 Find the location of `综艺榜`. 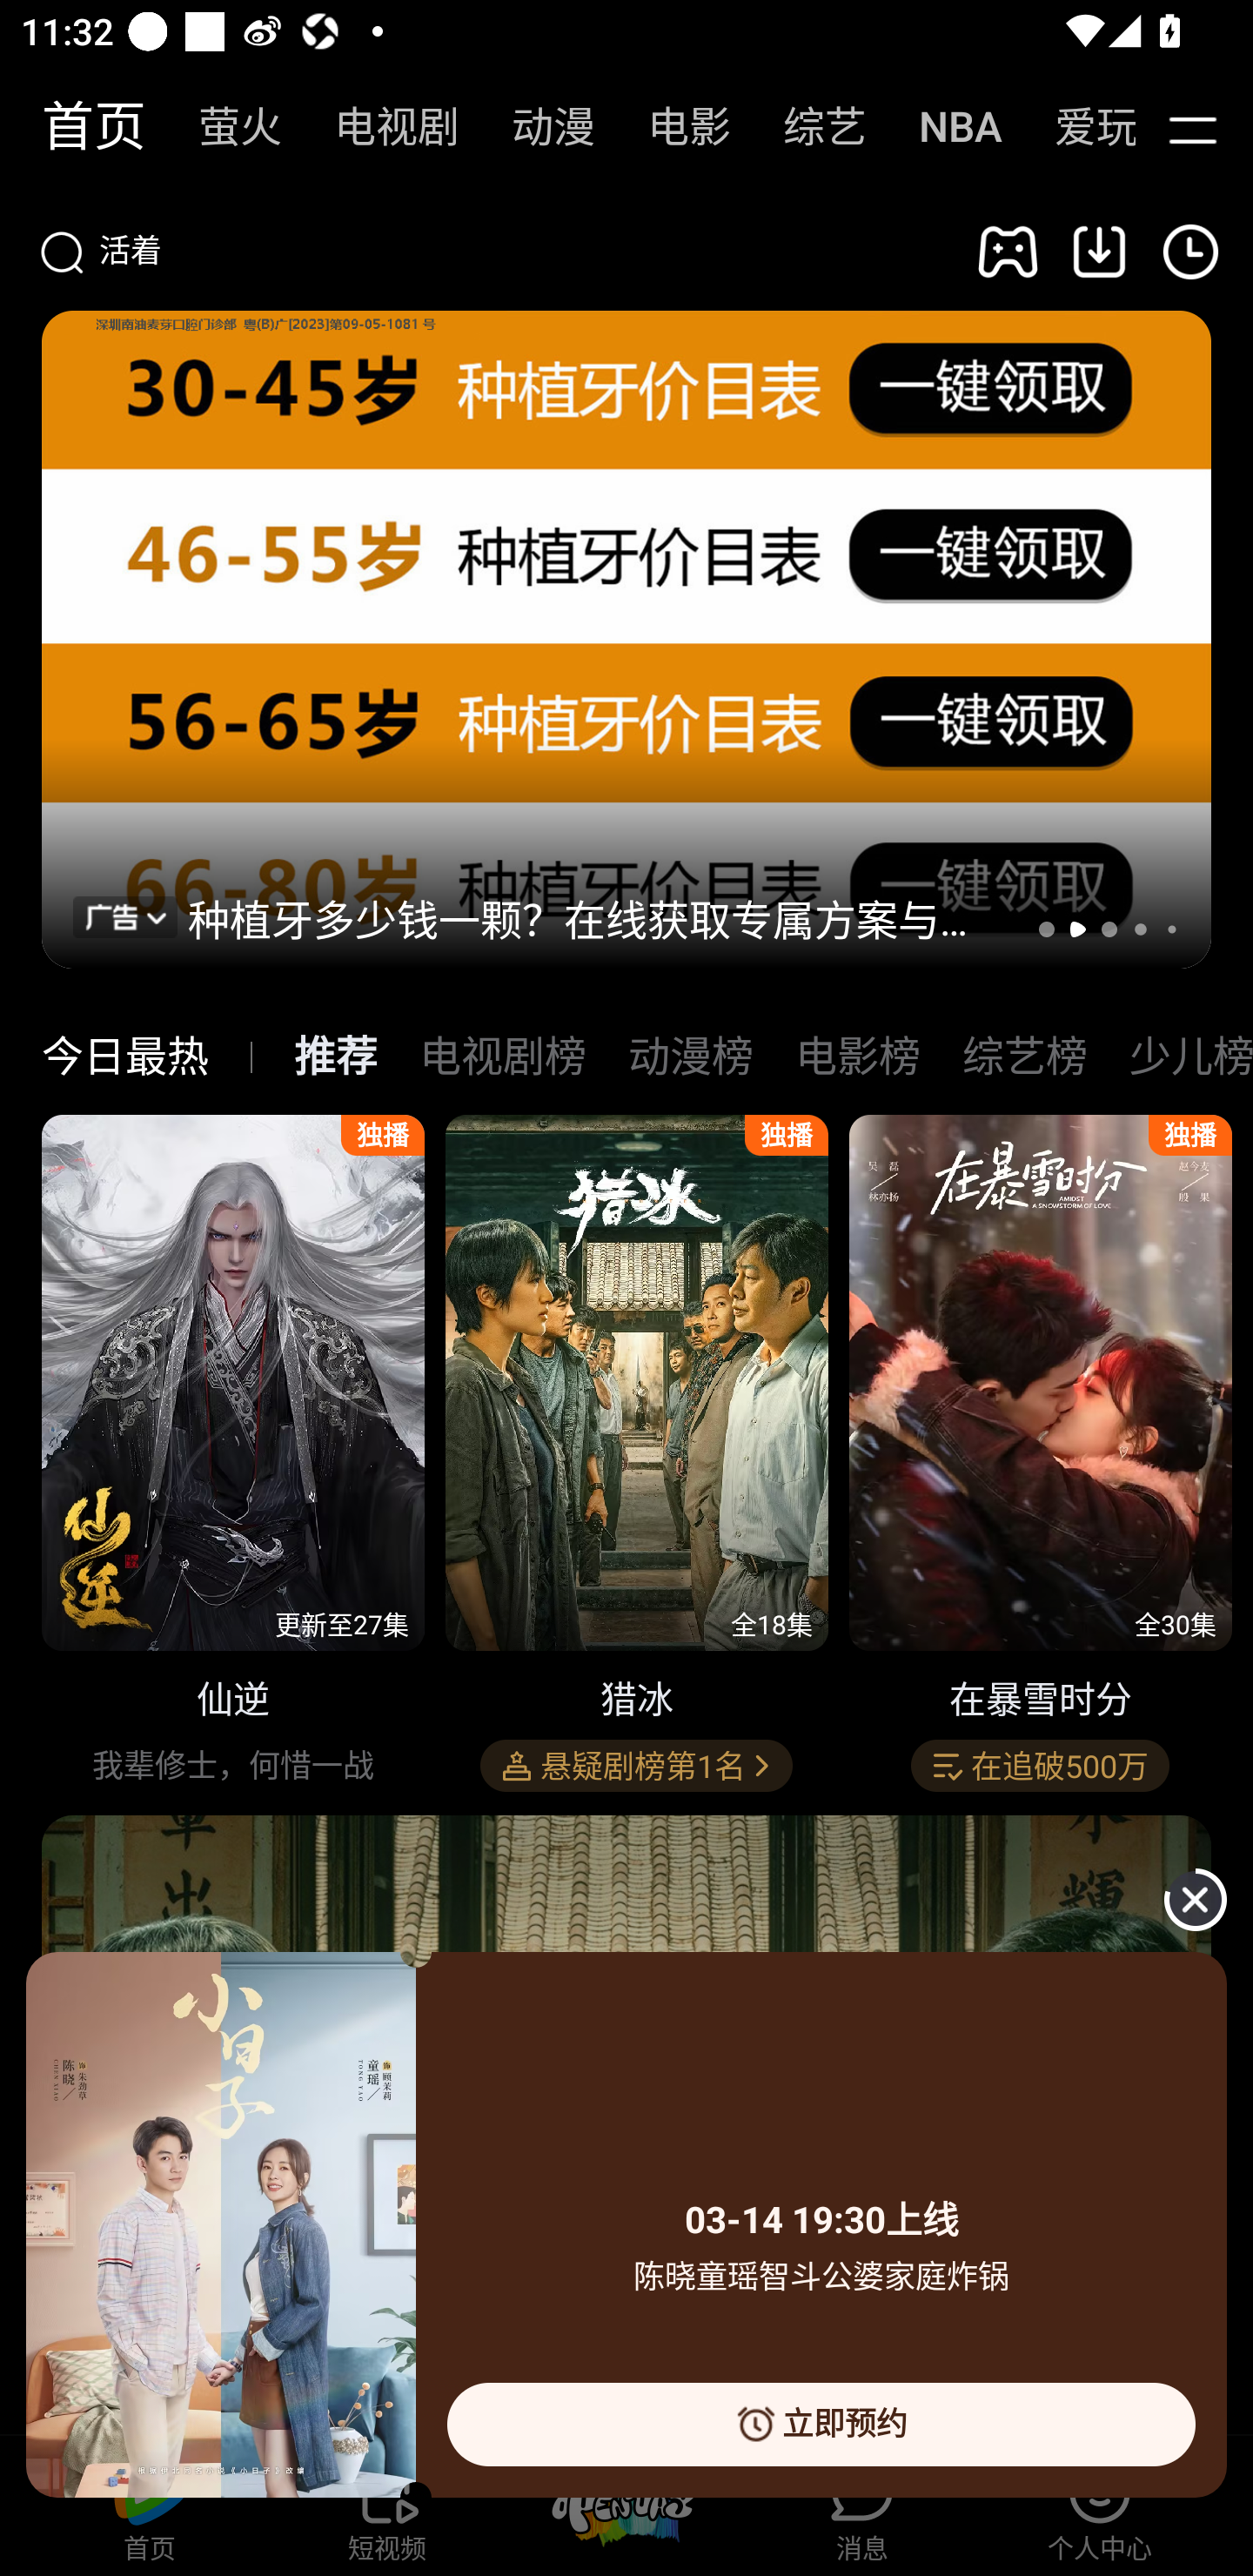

综艺榜 is located at coordinates (1024, 1057).